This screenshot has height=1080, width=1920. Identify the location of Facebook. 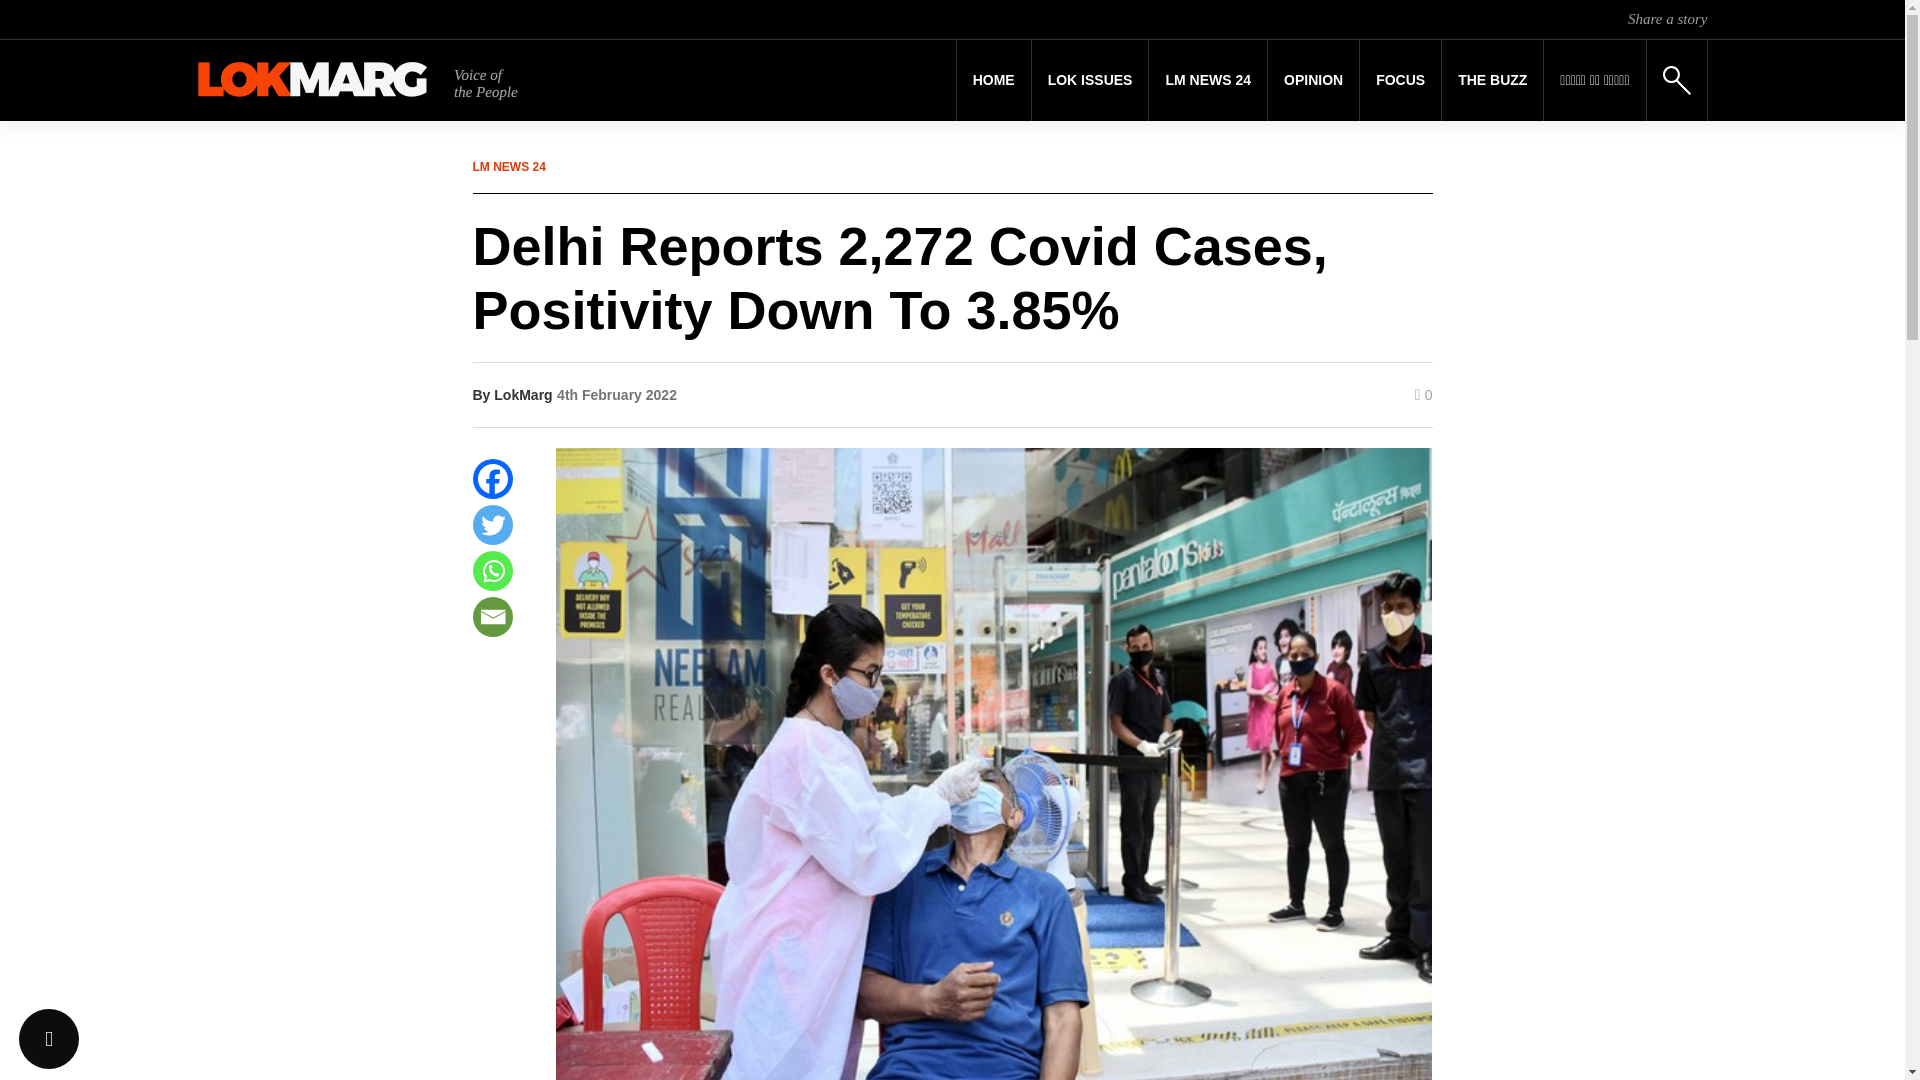
(492, 478).